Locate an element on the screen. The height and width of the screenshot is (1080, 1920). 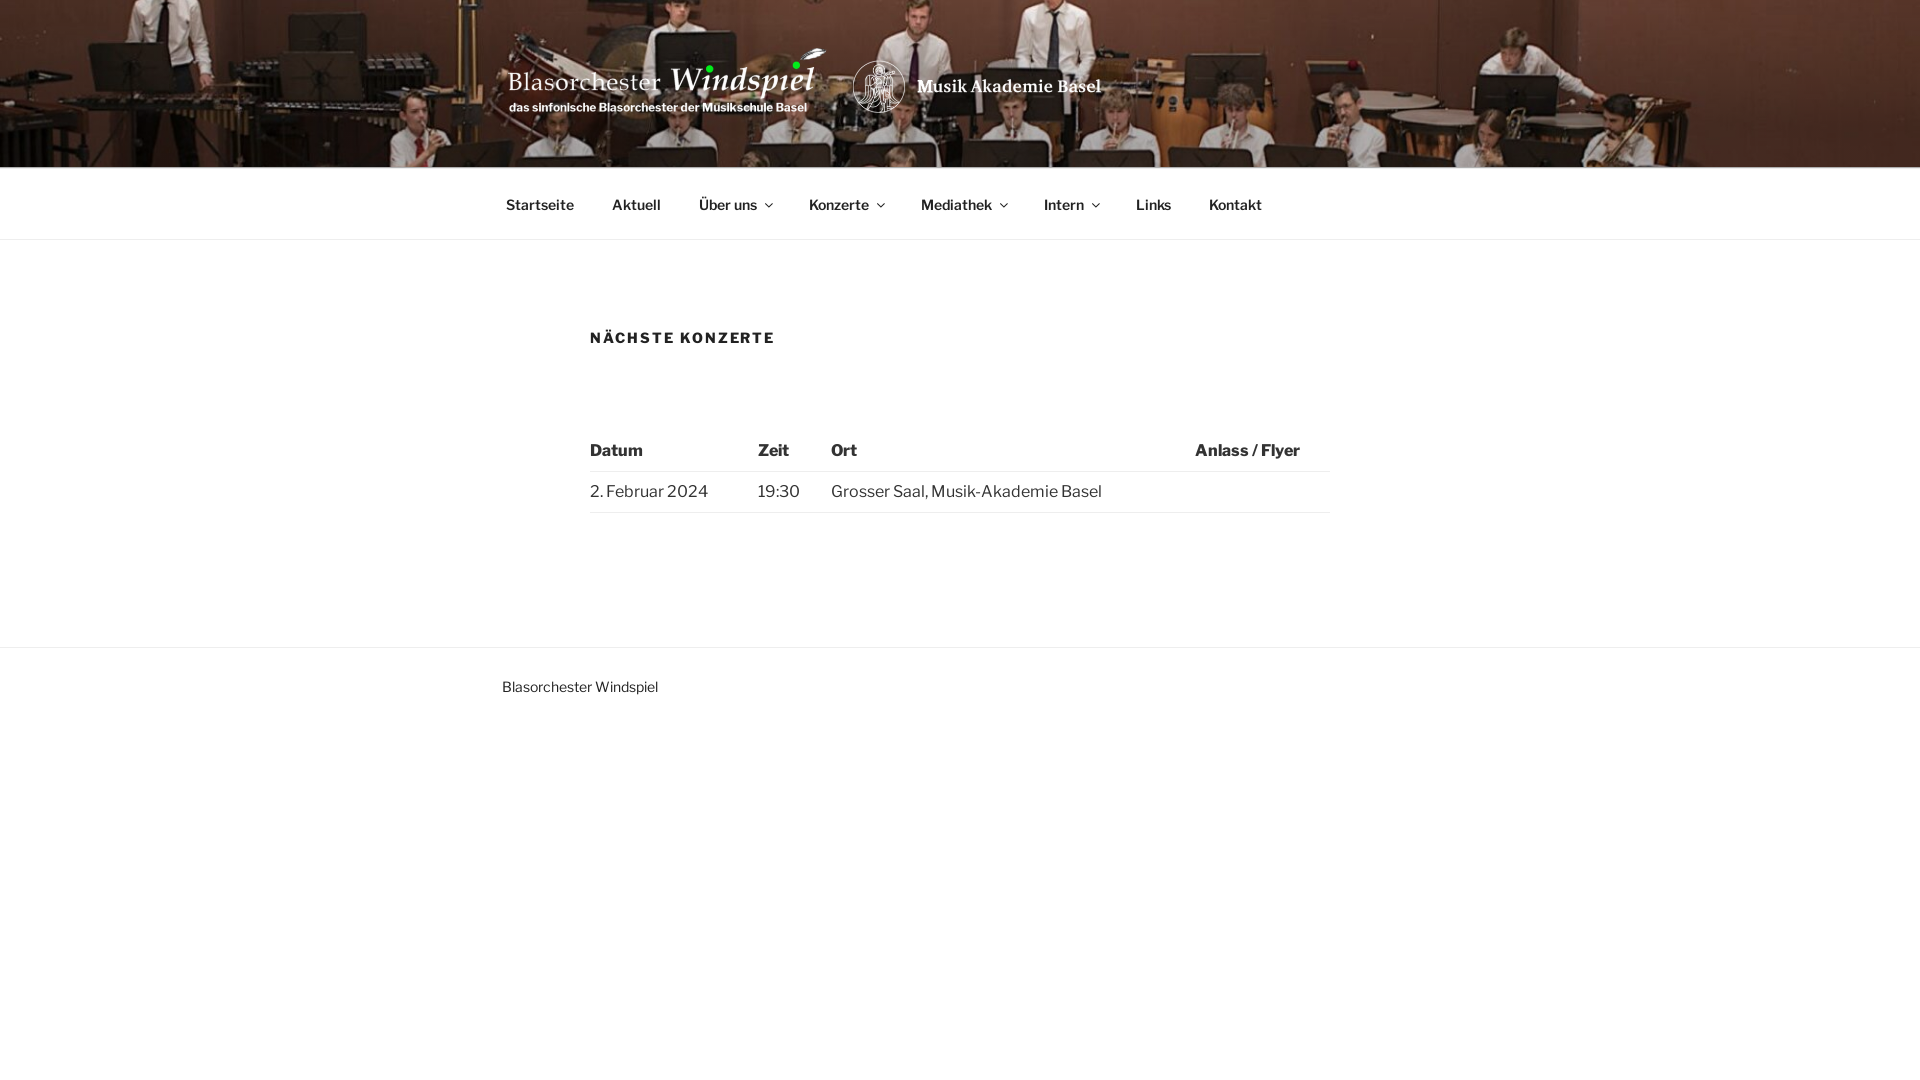
Kontakt is located at coordinates (1235, 204).